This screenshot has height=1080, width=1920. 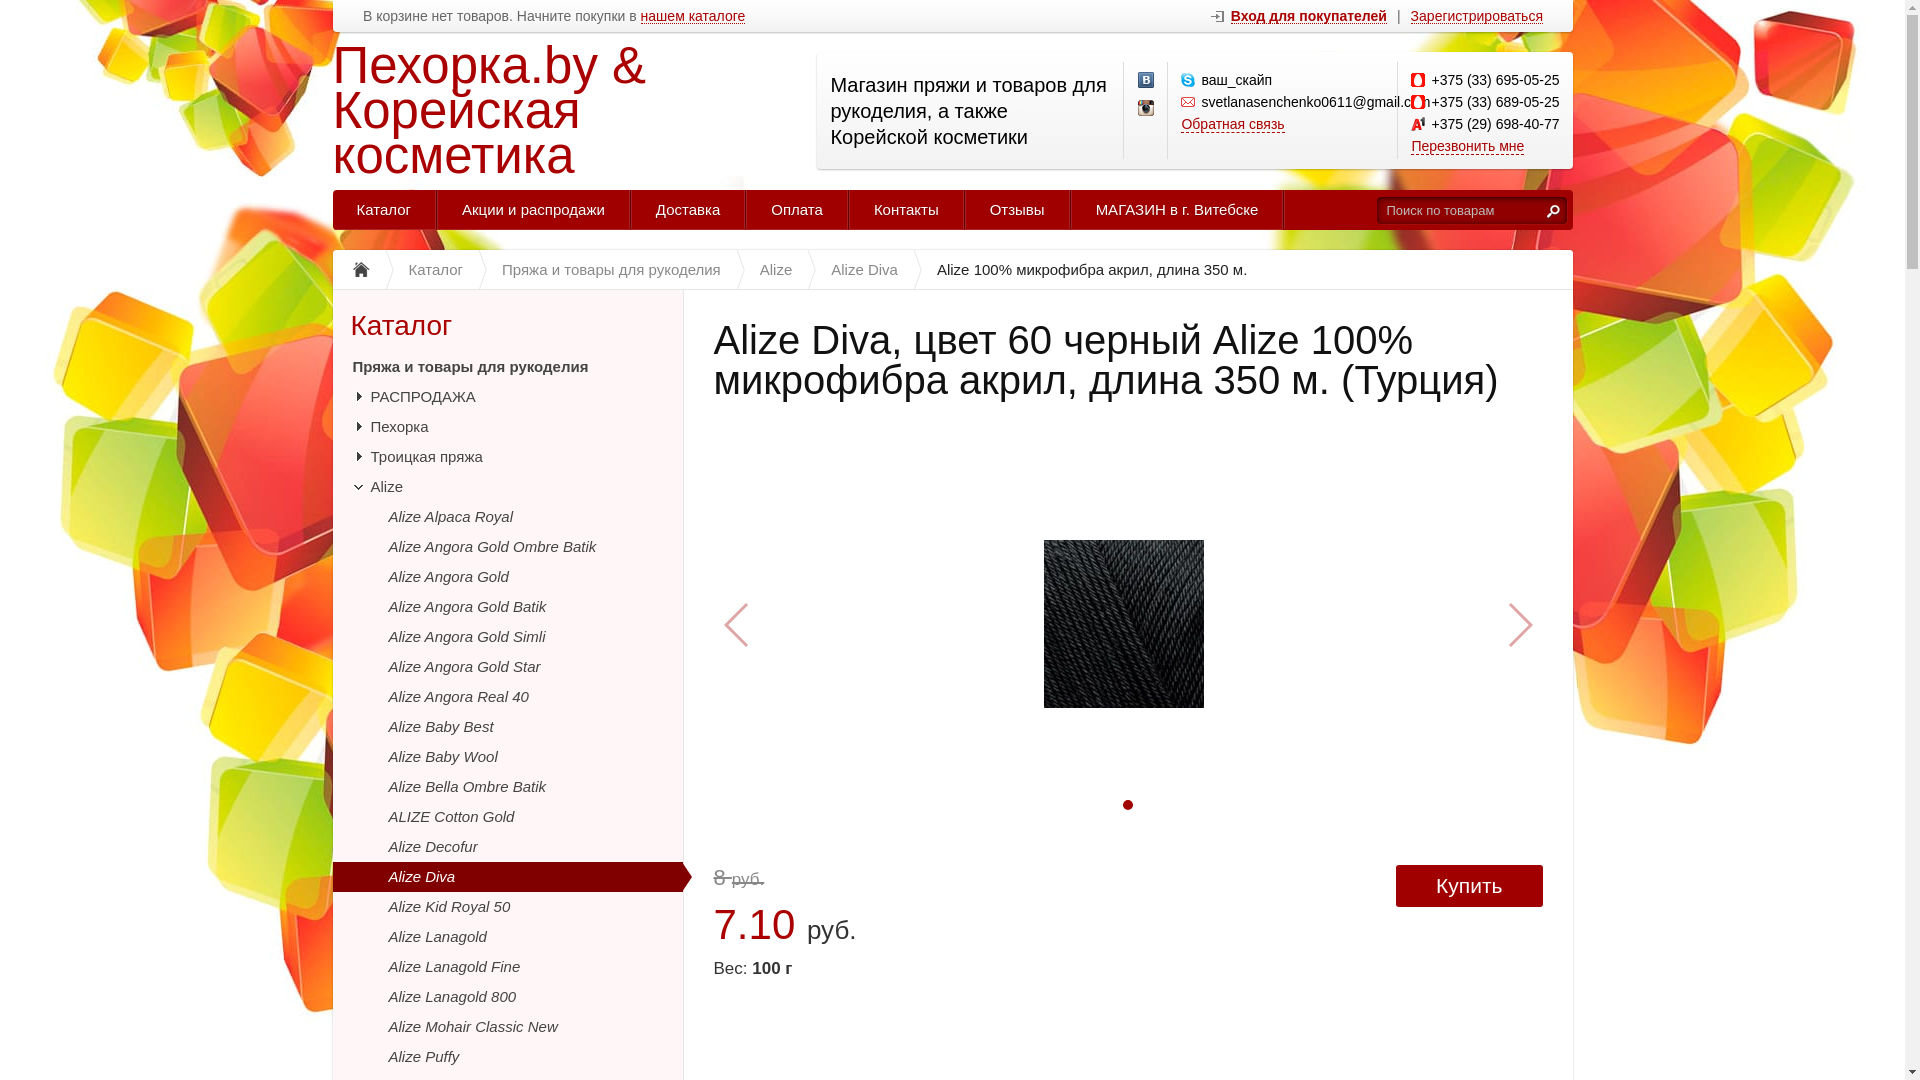 I want to click on Alize Angora Gold Star, so click(x=507, y=667).